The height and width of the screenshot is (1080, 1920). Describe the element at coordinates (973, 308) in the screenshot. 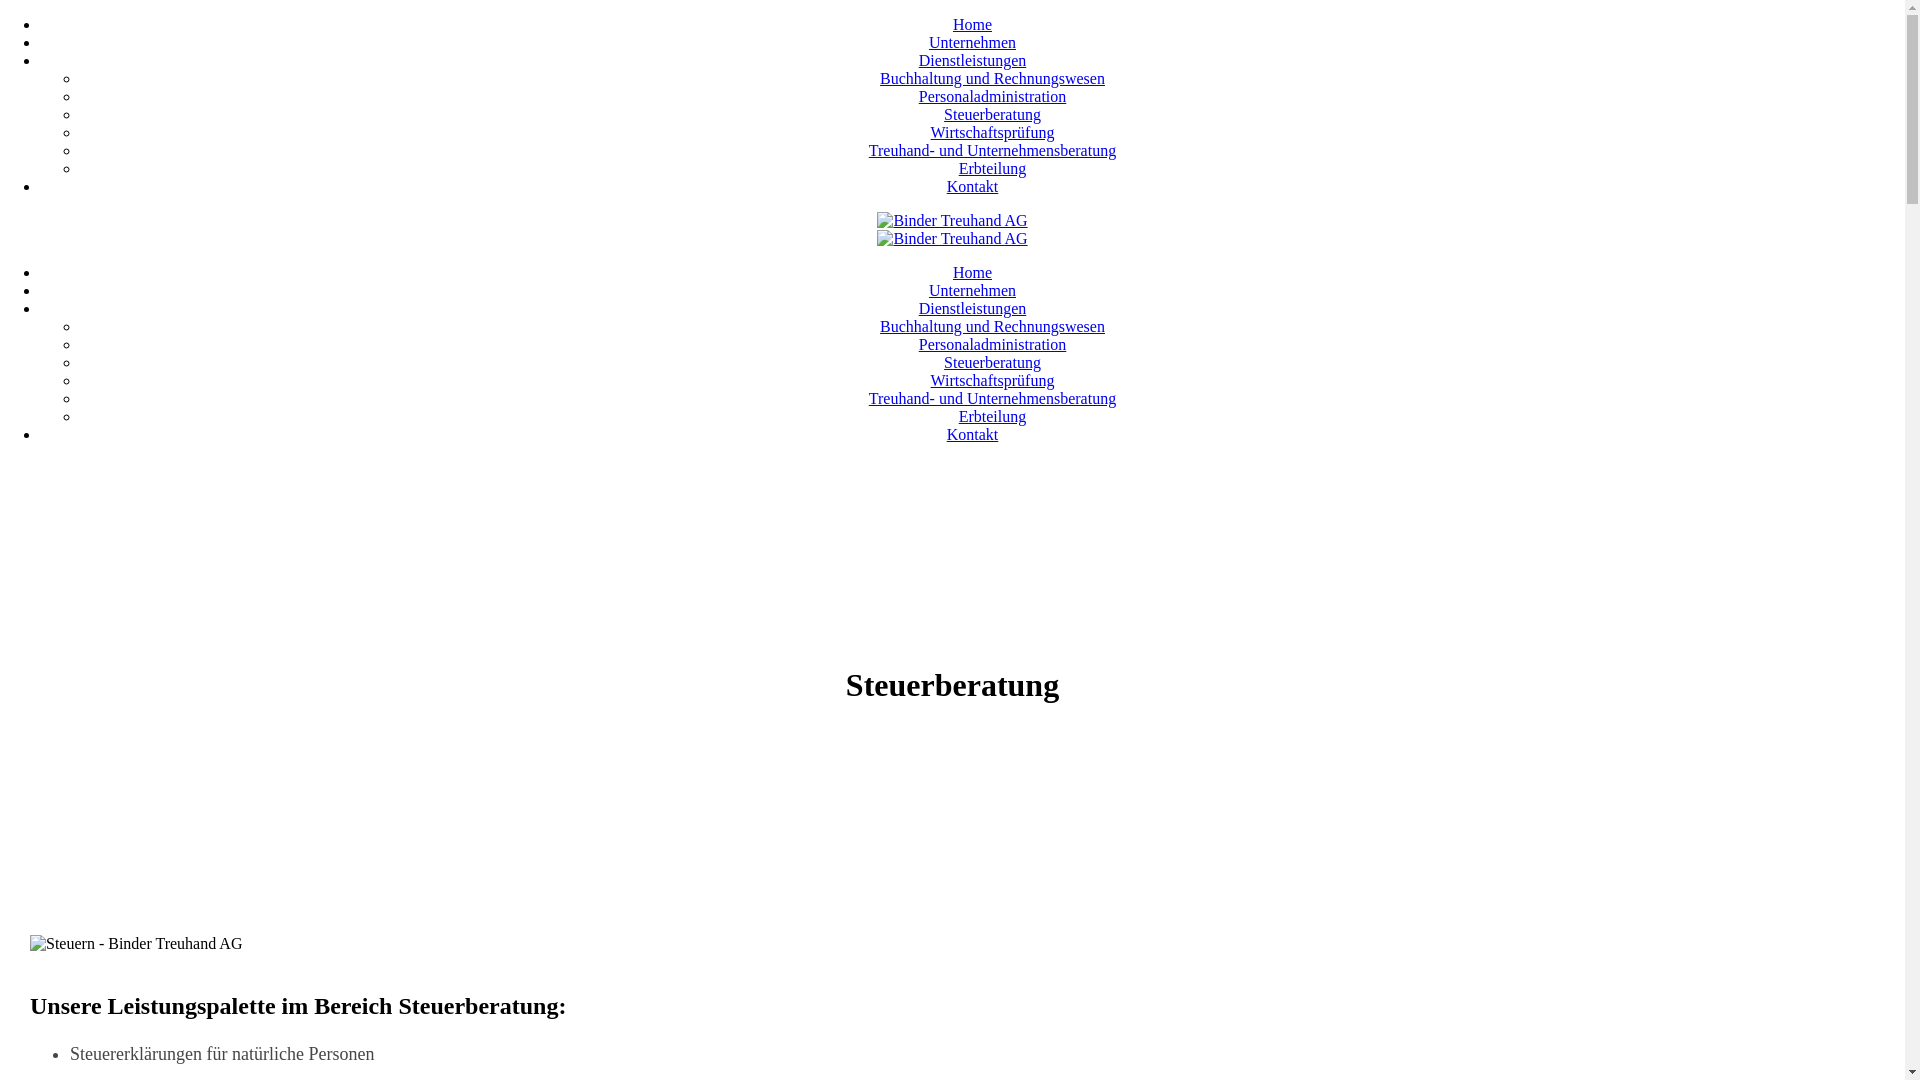

I see `Dienstleistungen` at that location.